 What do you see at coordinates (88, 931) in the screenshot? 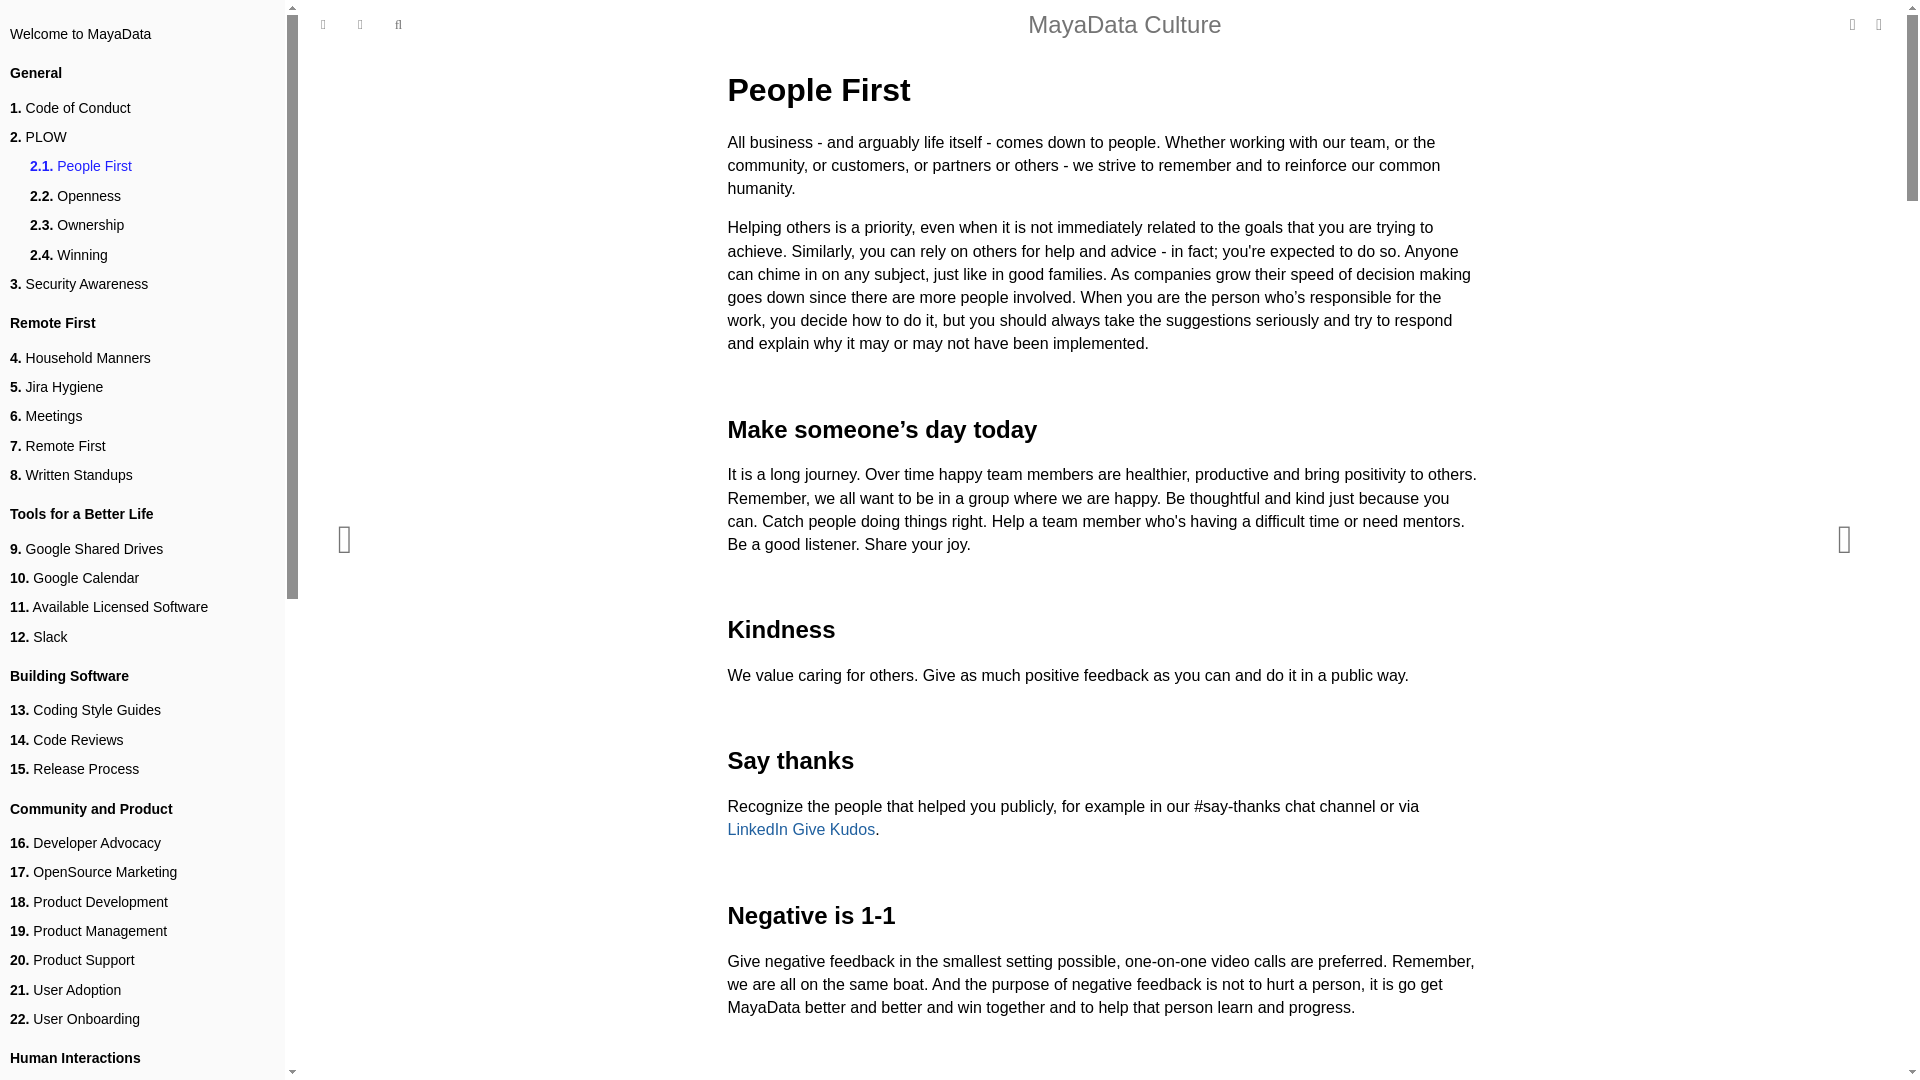
I see `19. Product Management` at bounding box center [88, 931].